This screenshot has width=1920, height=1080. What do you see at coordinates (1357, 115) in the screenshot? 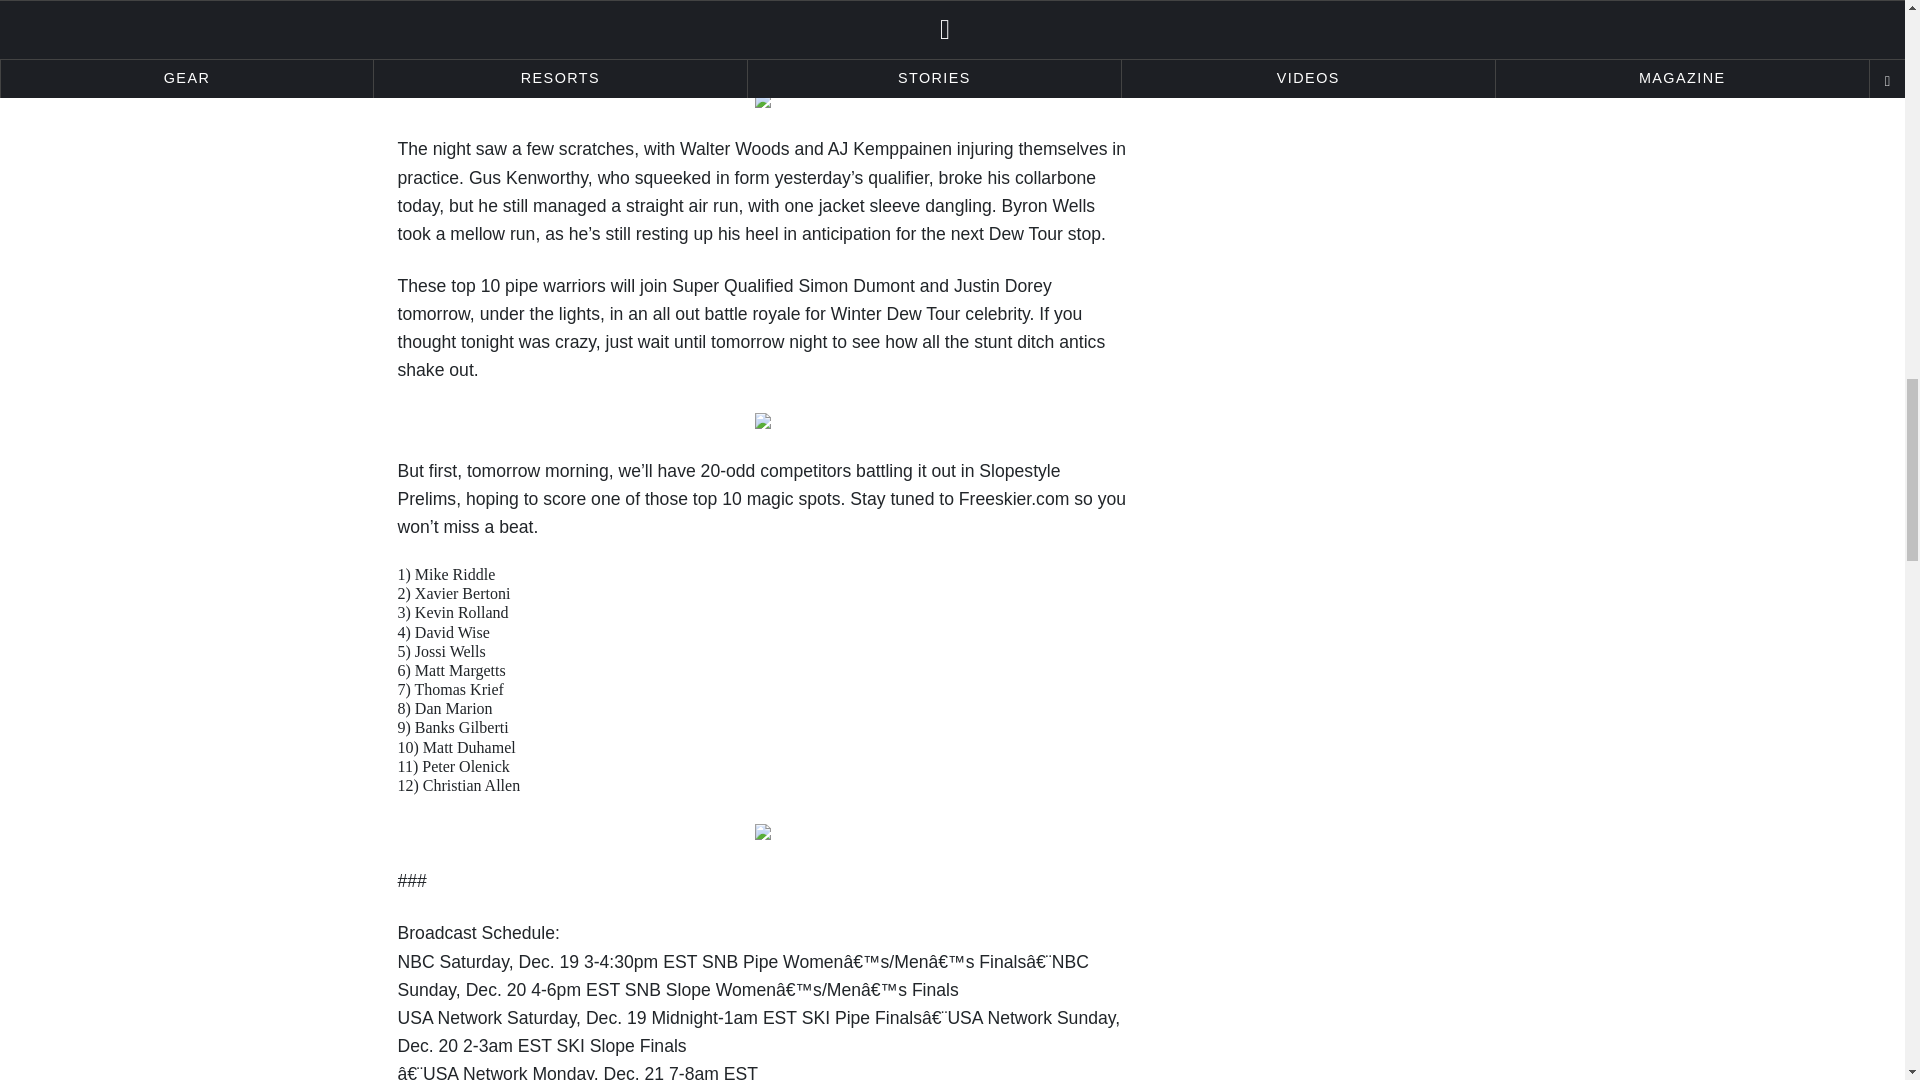
I see `3rd party ad content` at bounding box center [1357, 115].